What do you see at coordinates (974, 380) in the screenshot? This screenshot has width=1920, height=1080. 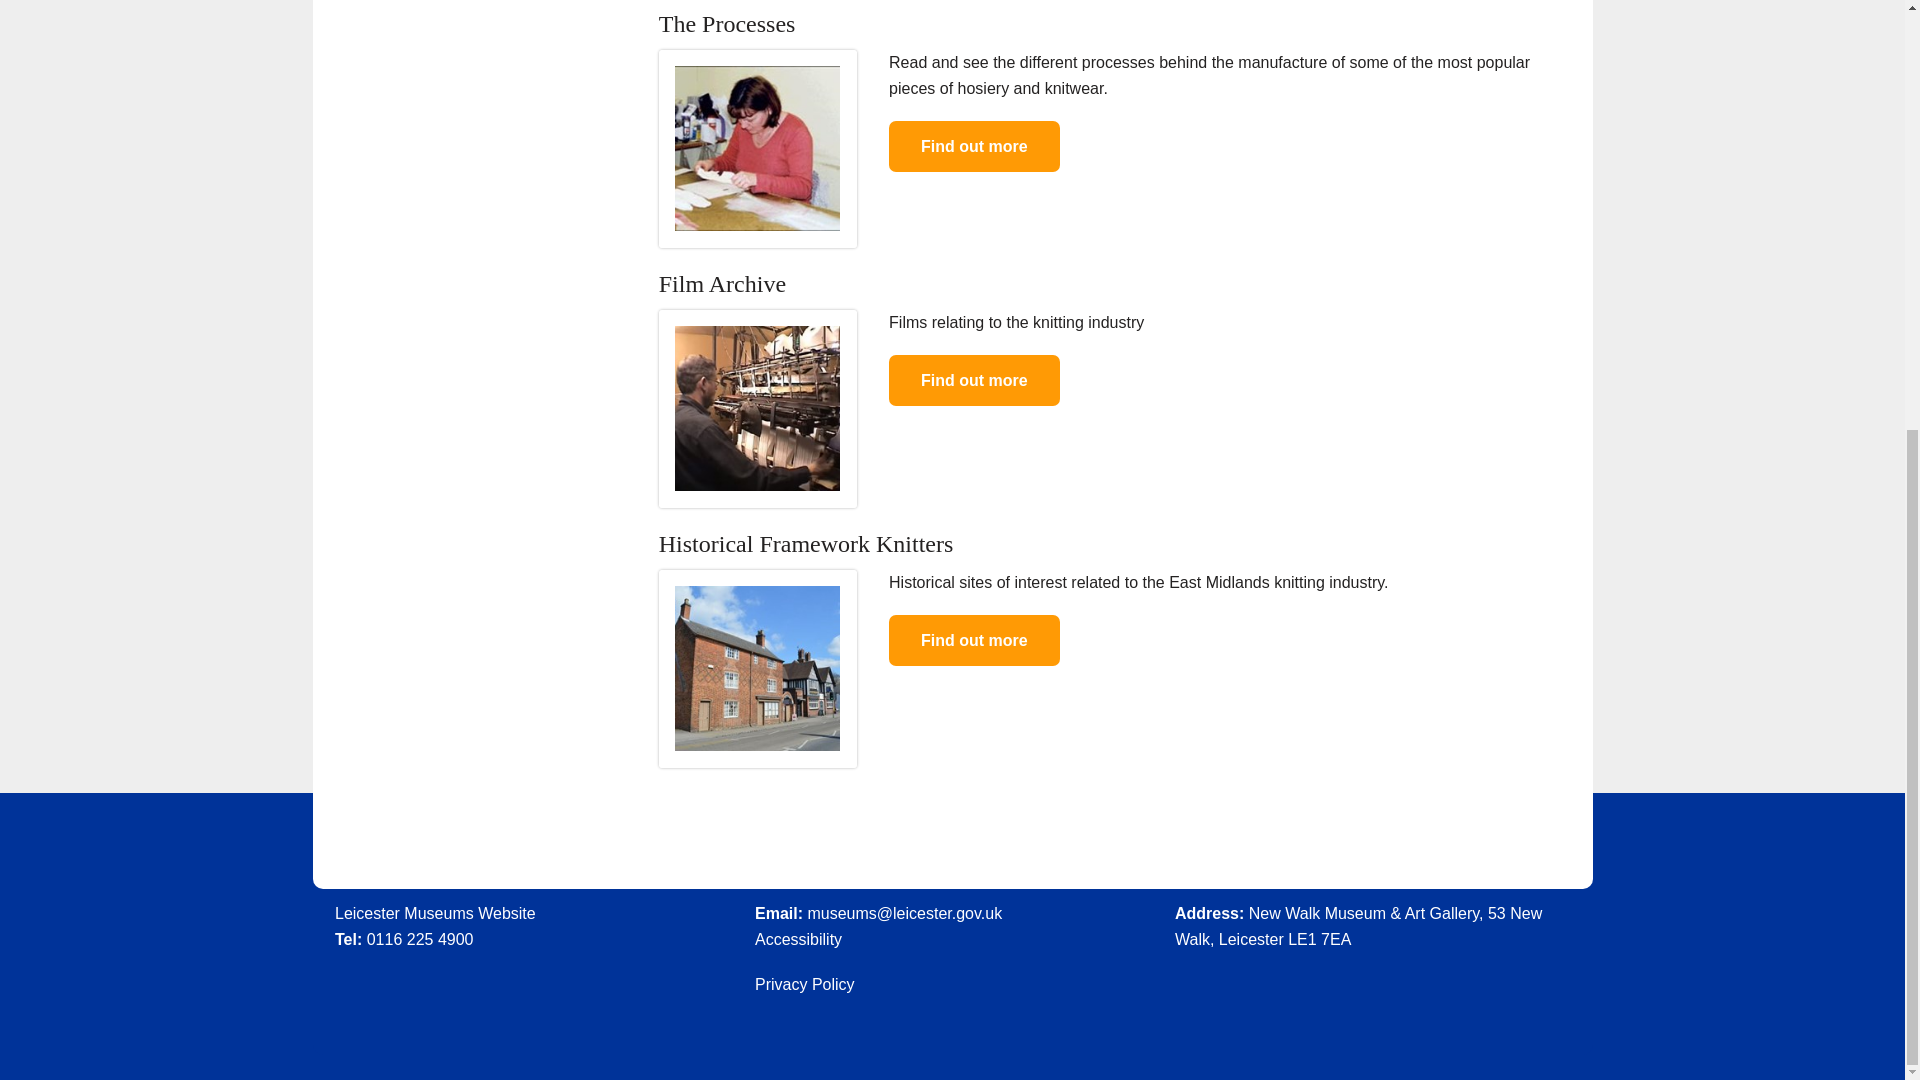 I see `find out more about Film Archive` at bounding box center [974, 380].